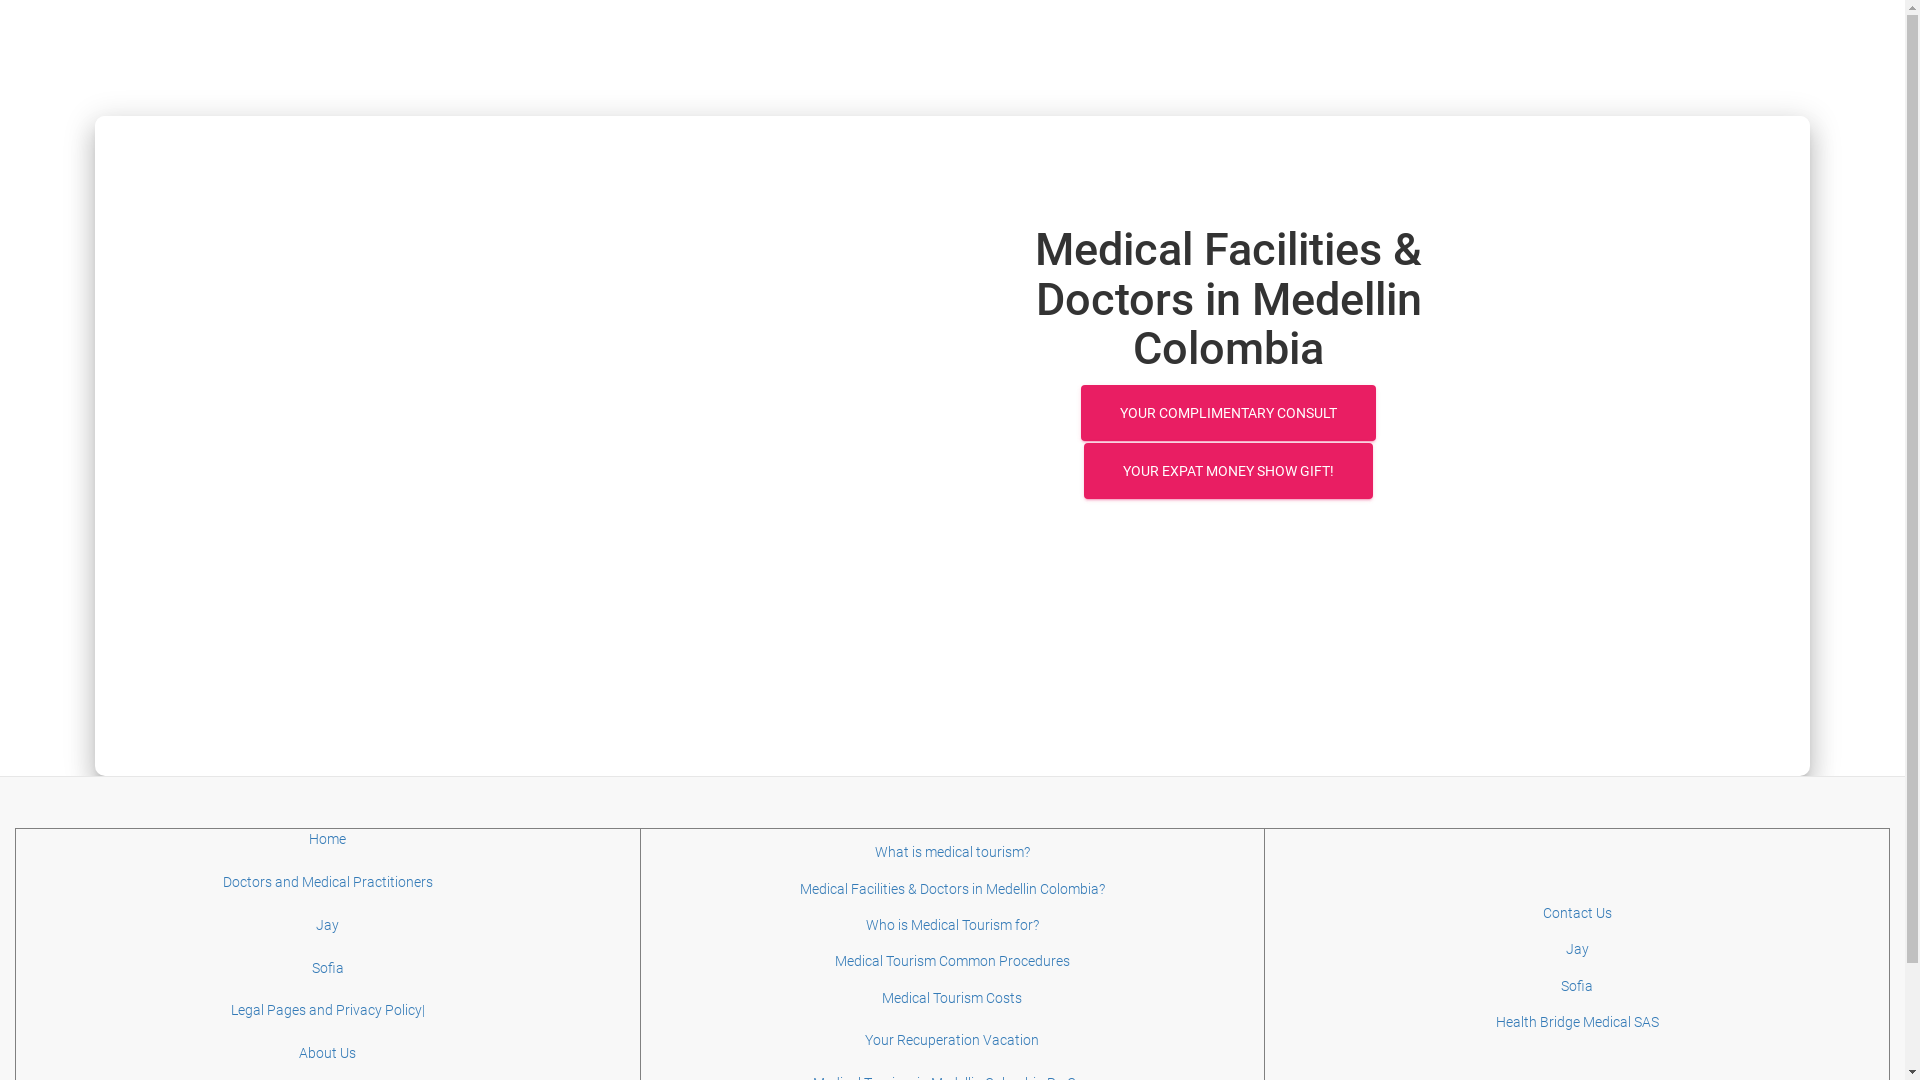 Image resolution: width=1920 pixels, height=1080 pixels. What do you see at coordinates (952, 925) in the screenshot?
I see `Who is Medical Tourism for?` at bounding box center [952, 925].